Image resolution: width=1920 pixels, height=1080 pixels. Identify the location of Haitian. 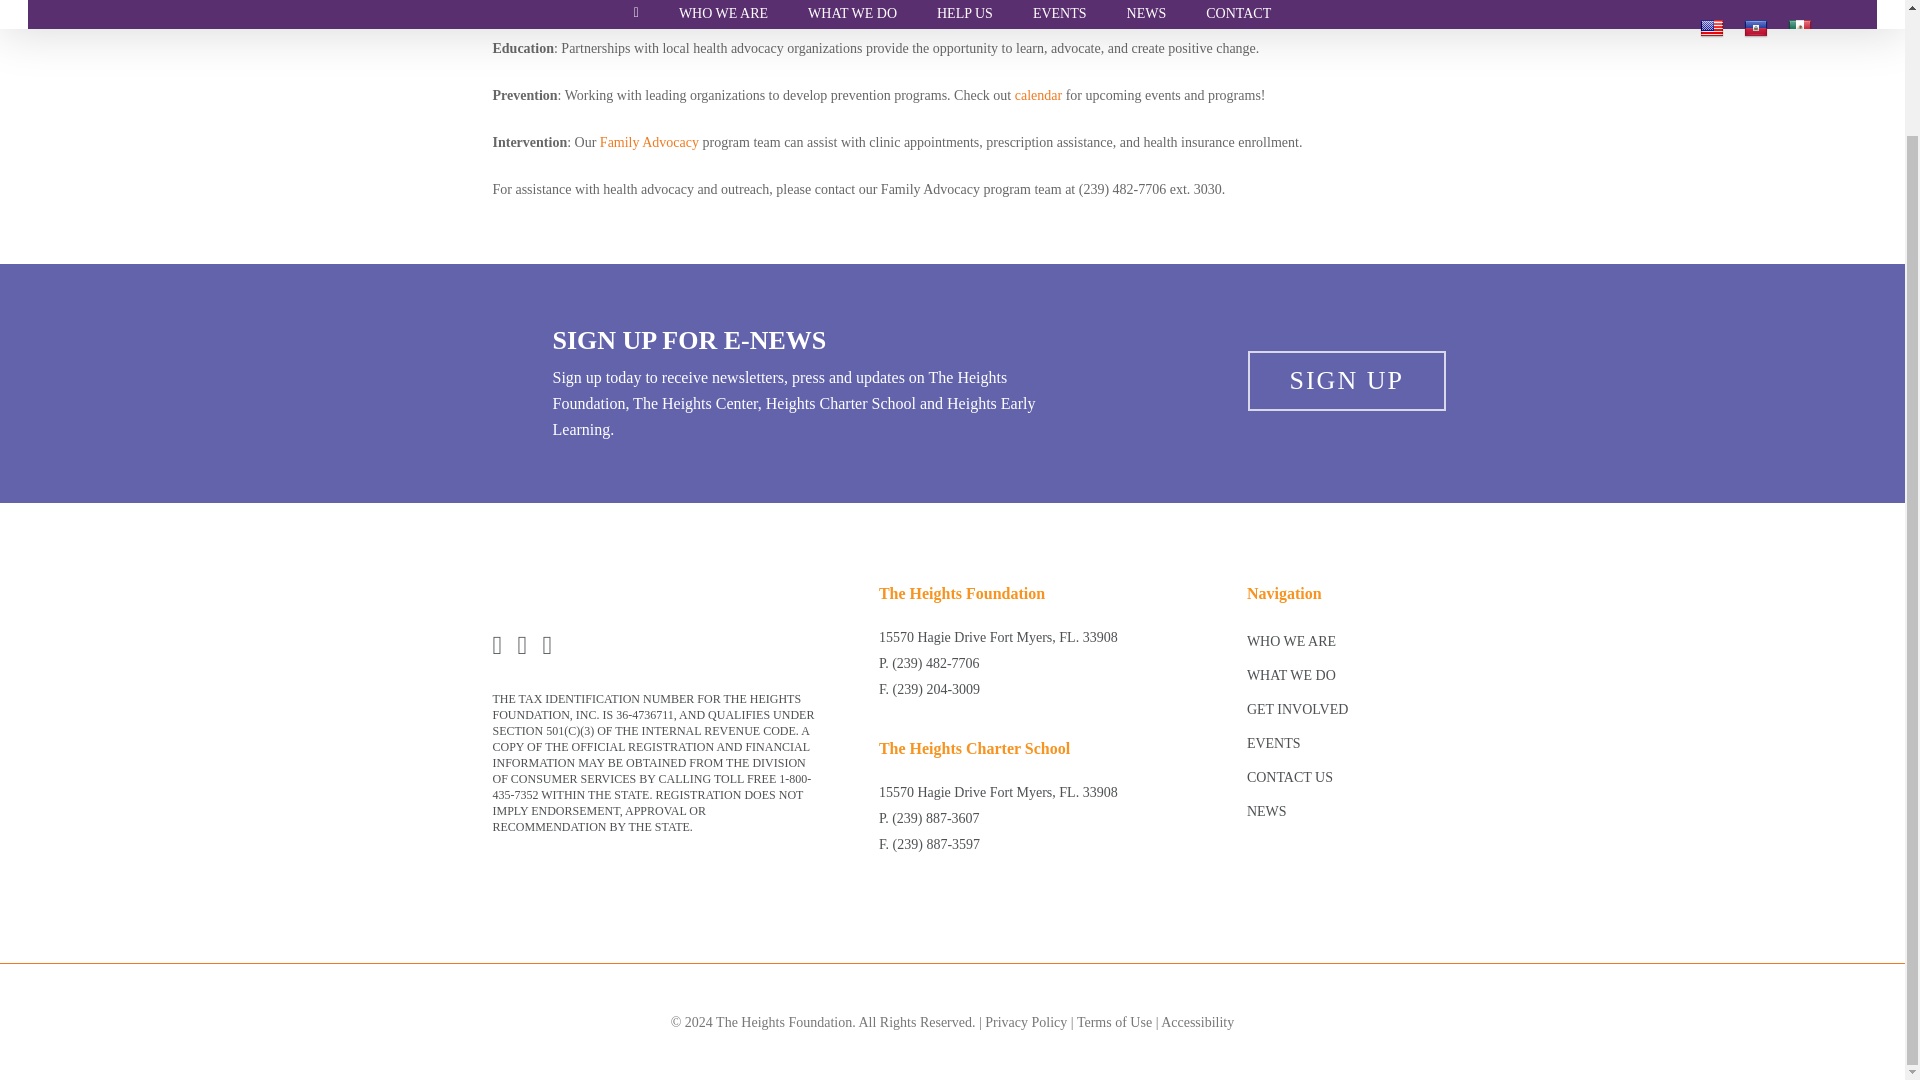
(1756, 28).